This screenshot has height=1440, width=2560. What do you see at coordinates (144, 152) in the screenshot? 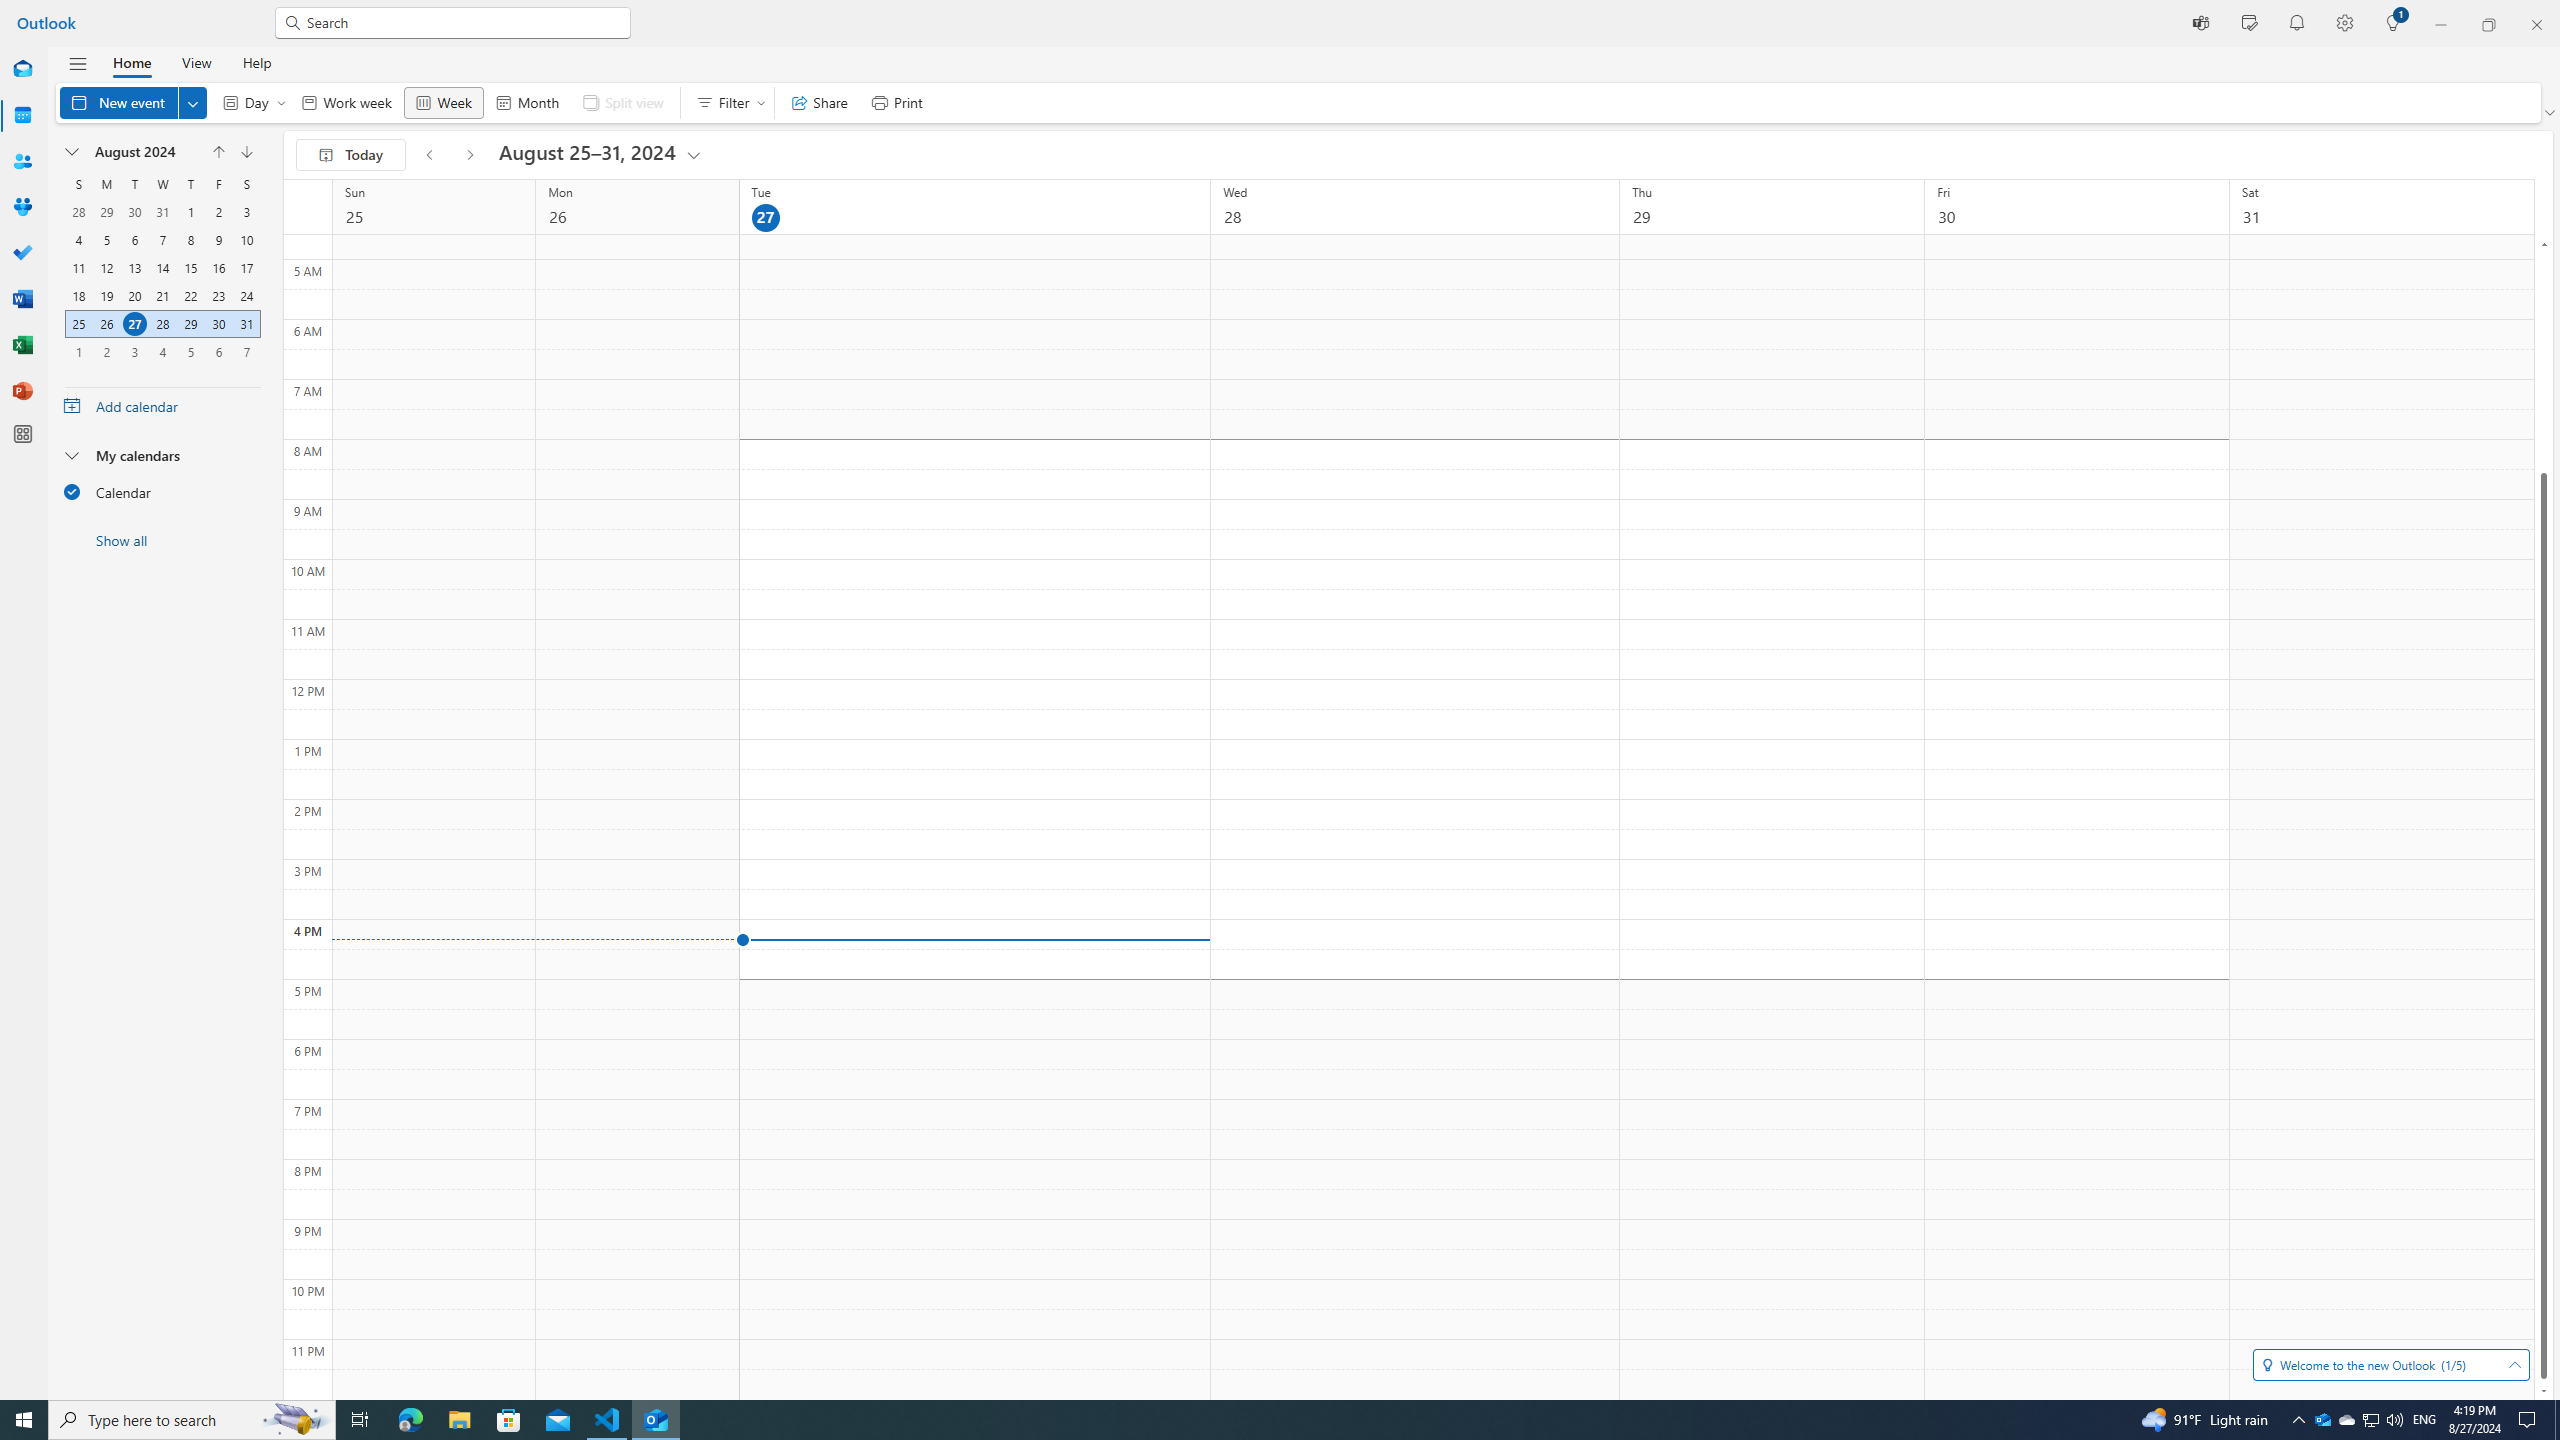
I see `August 2024, select to change the month` at bounding box center [144, 152].